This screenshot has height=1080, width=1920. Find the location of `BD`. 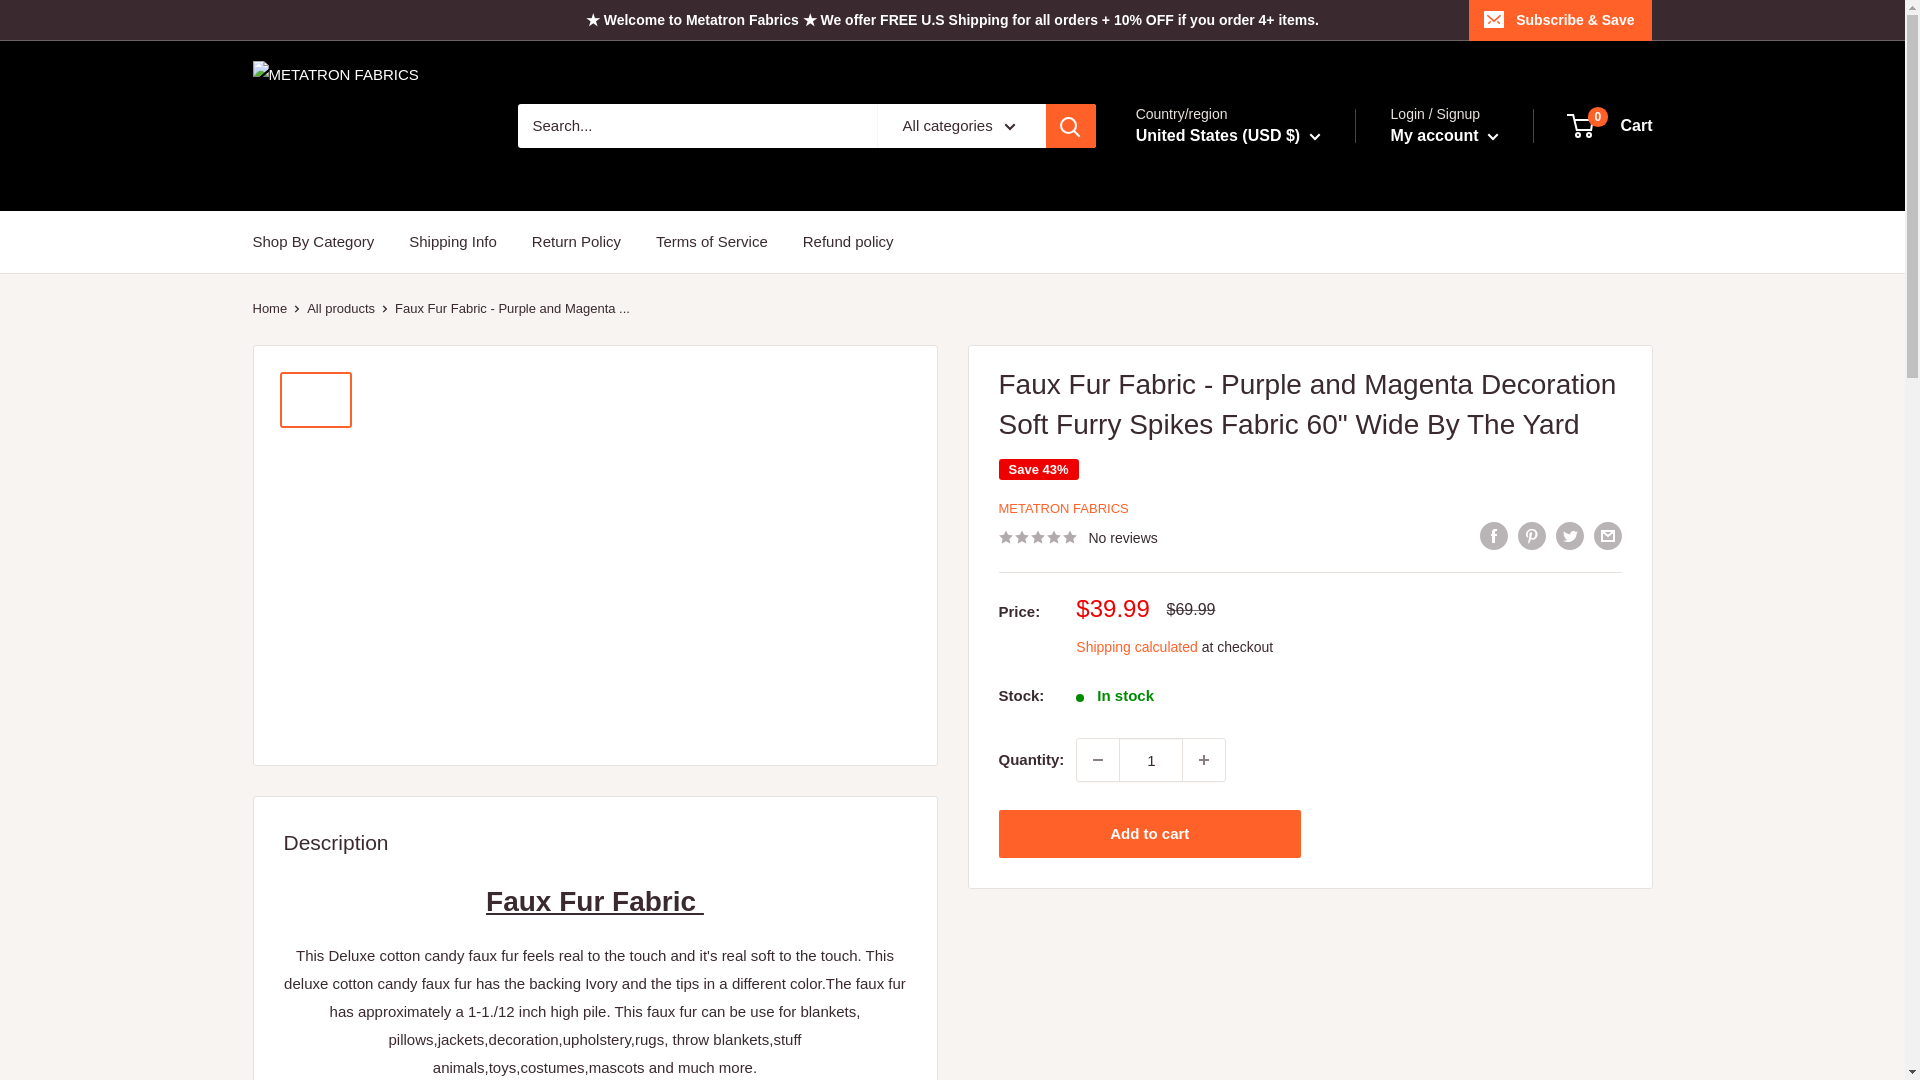

BD is located at coordinates (1196, 316).